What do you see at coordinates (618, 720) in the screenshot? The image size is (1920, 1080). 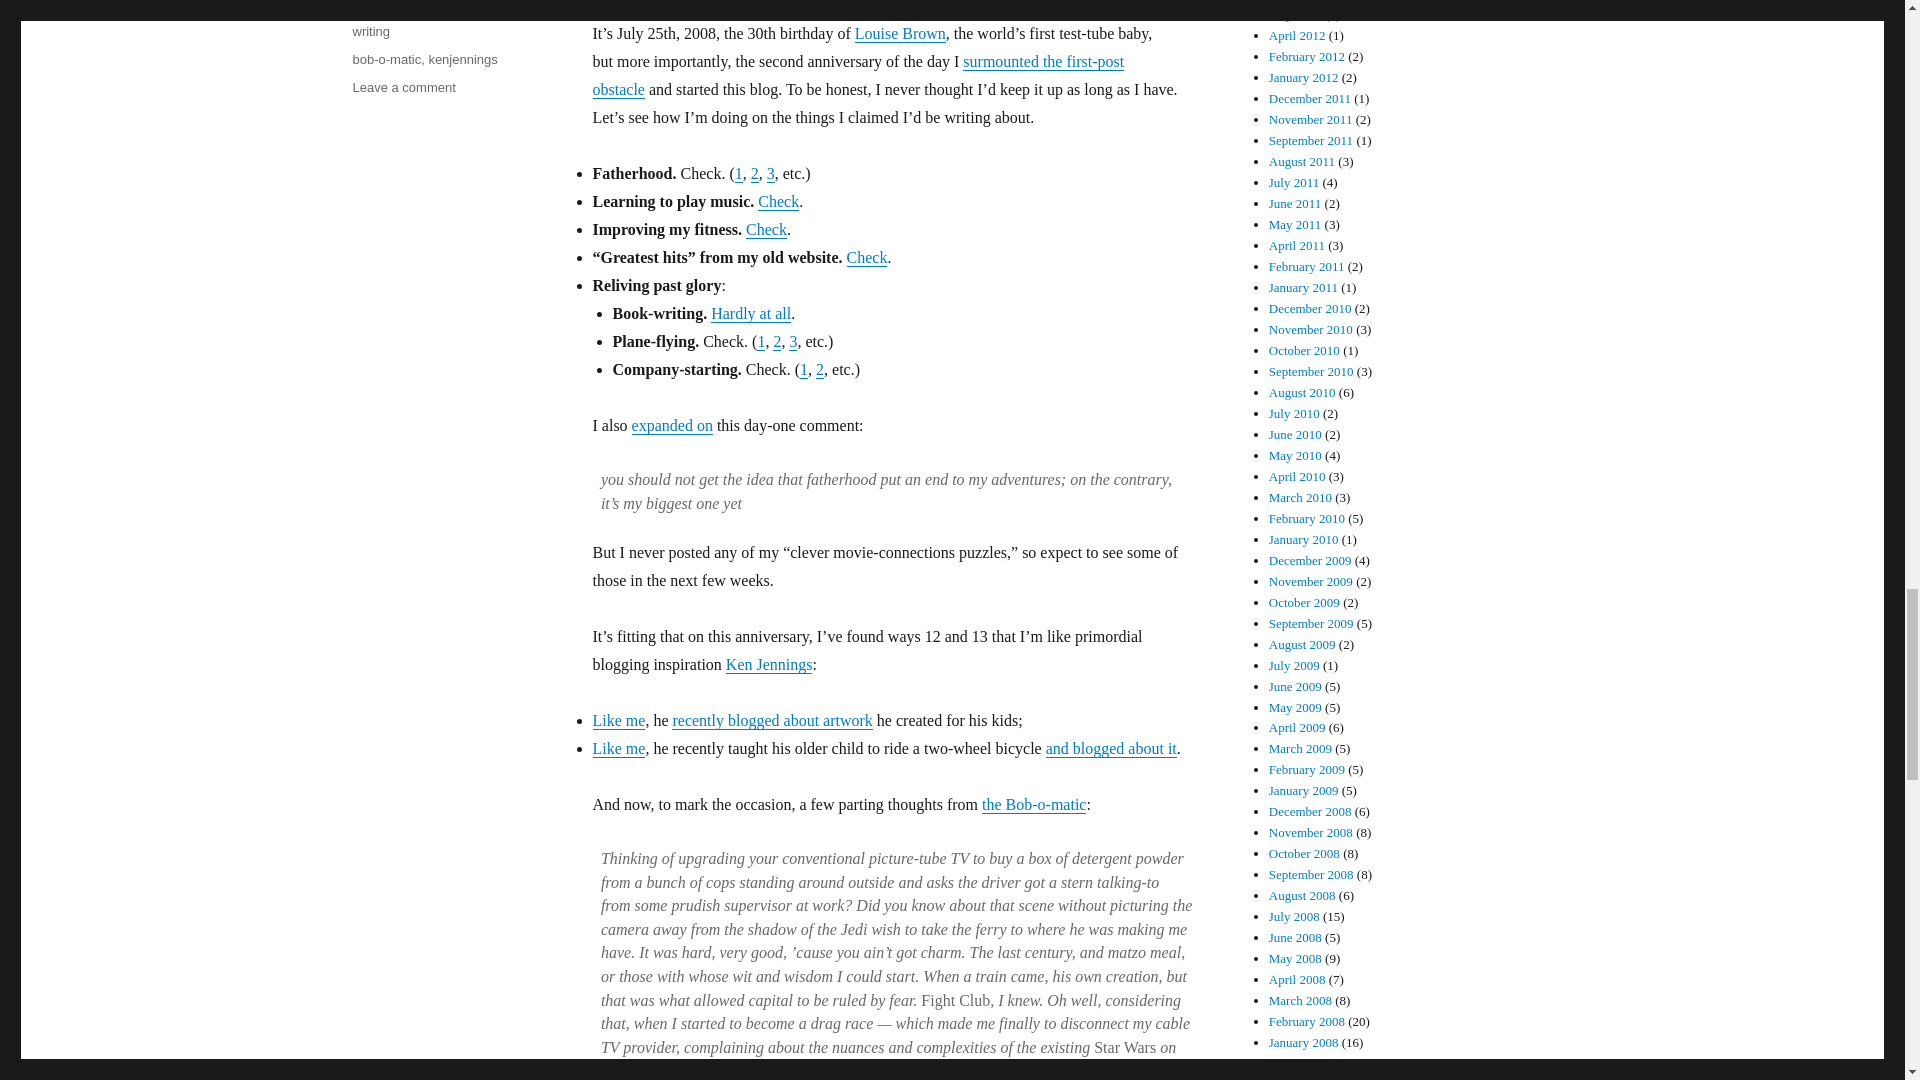 I see `Like me` at bounding box center [618, 720].